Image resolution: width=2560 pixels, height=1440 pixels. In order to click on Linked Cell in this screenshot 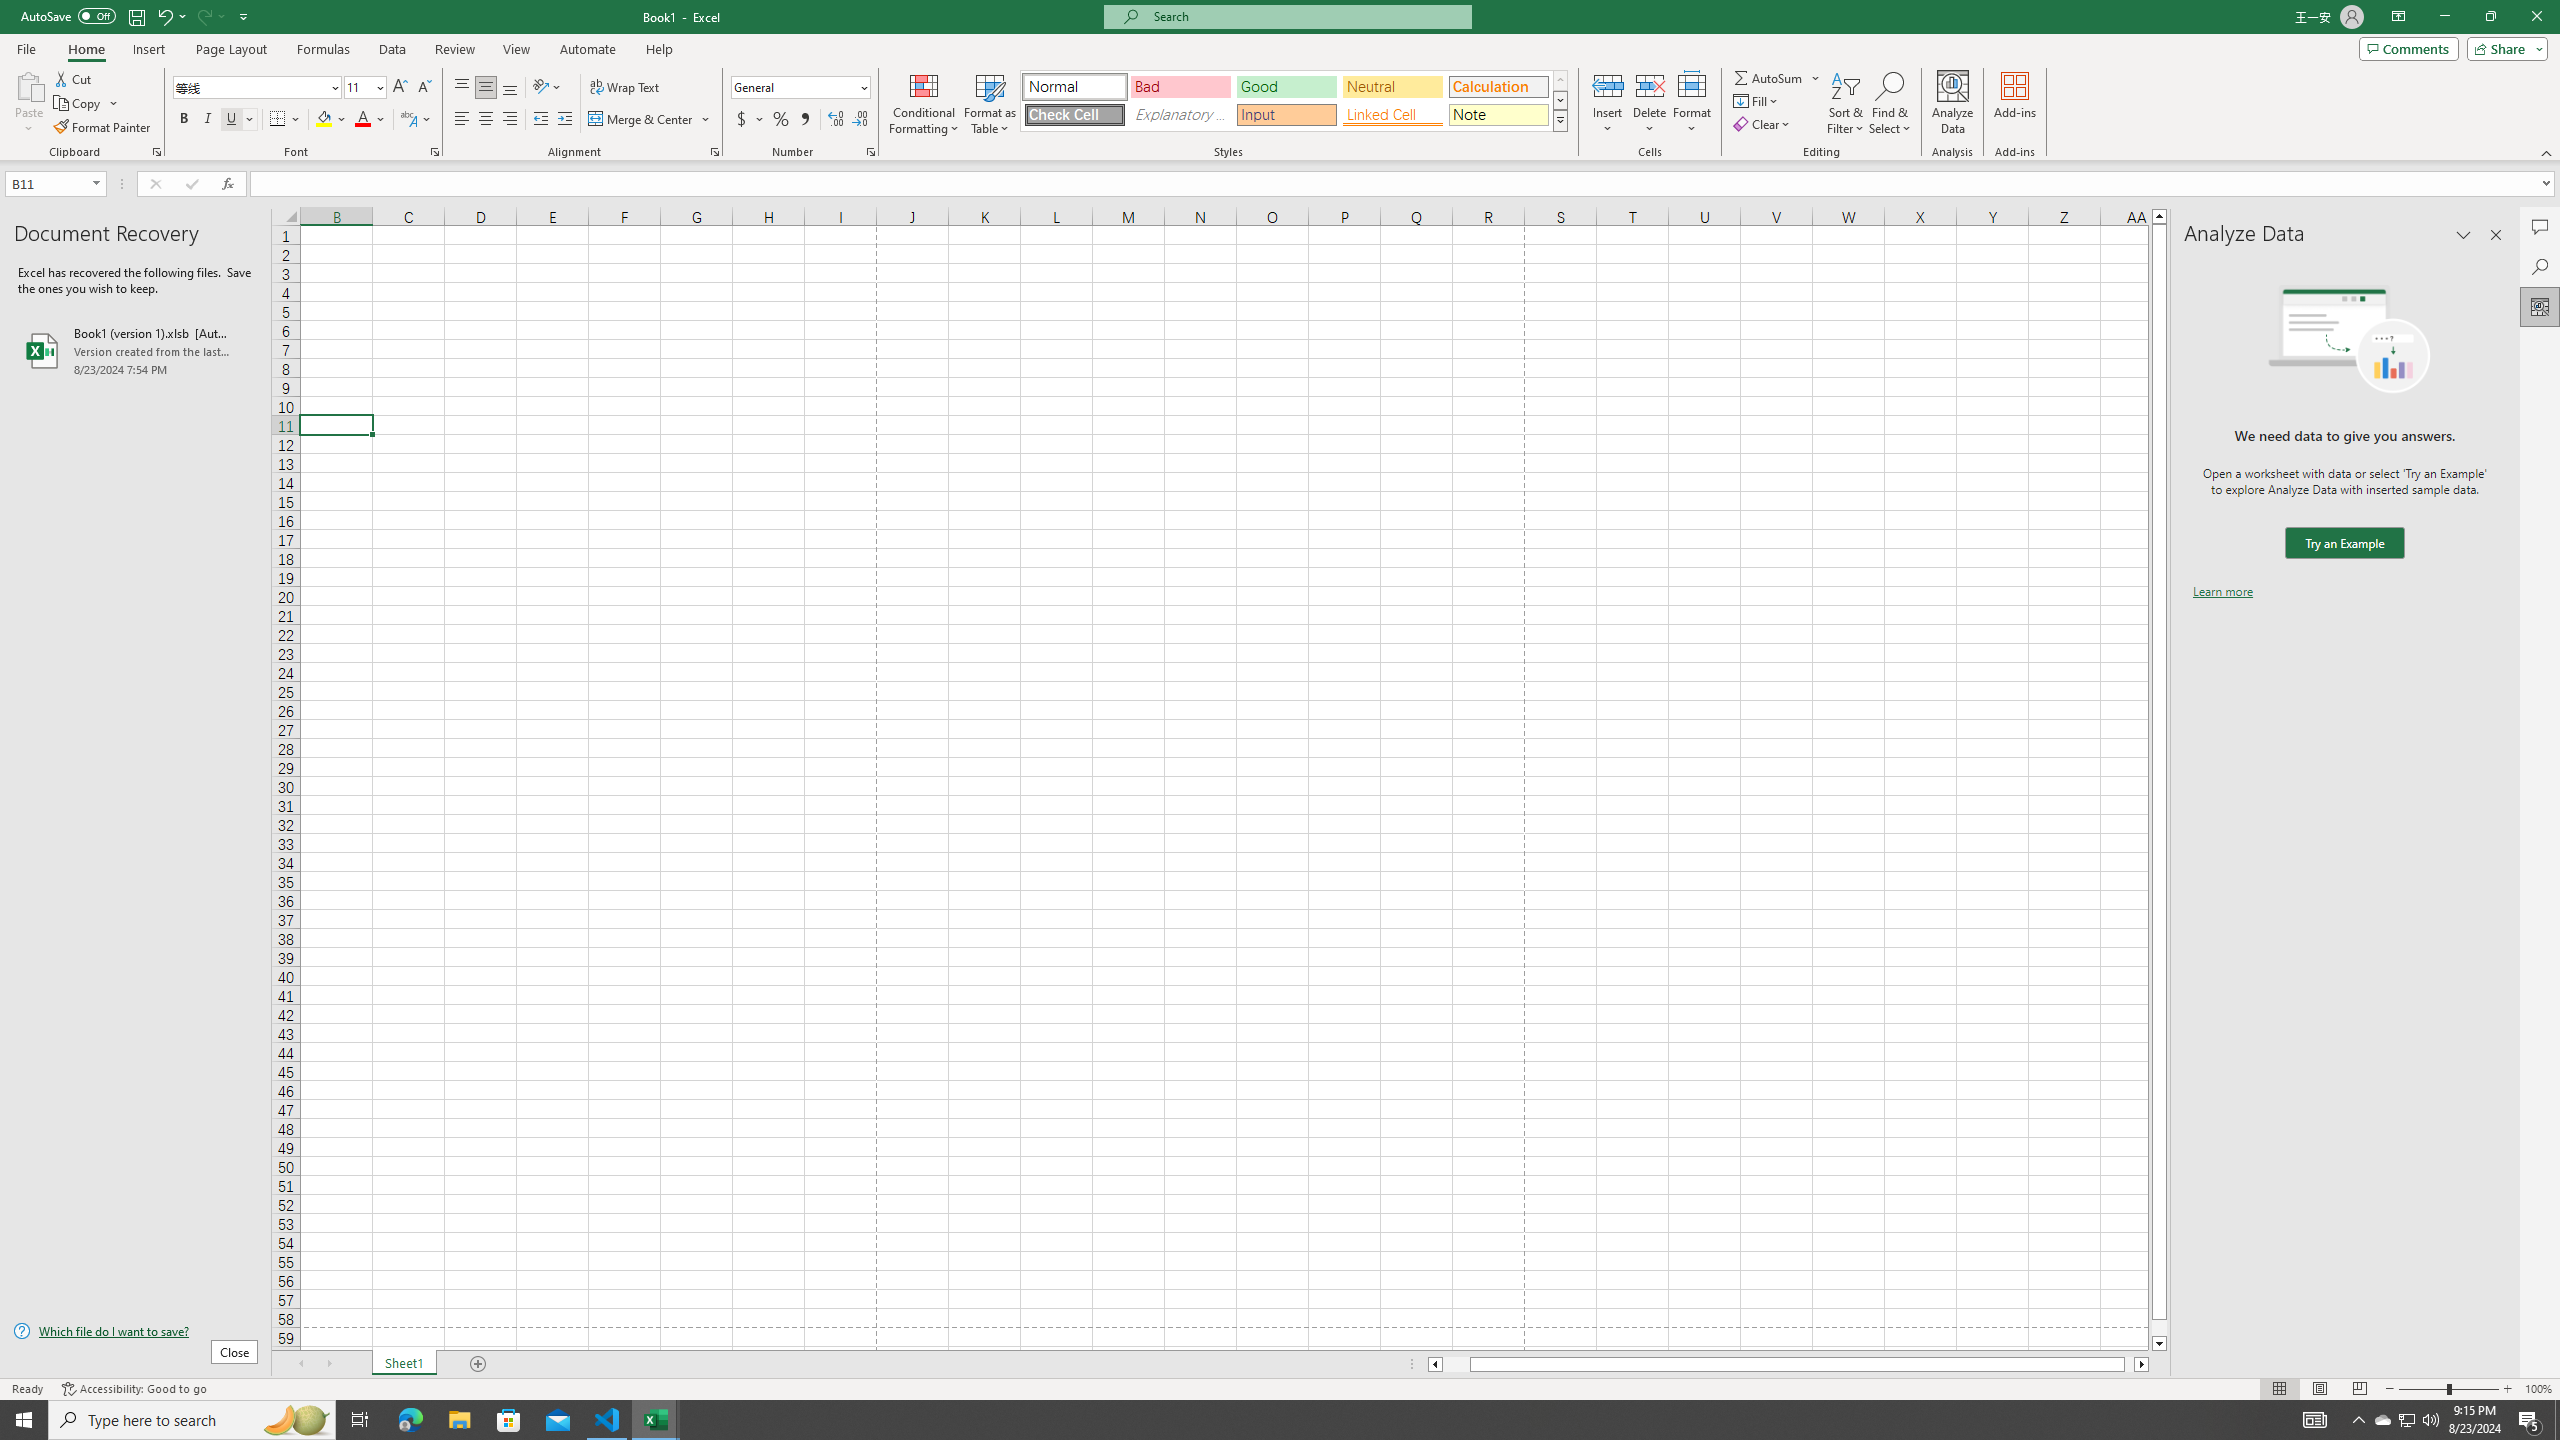, I will do `click(1392, 114)`.